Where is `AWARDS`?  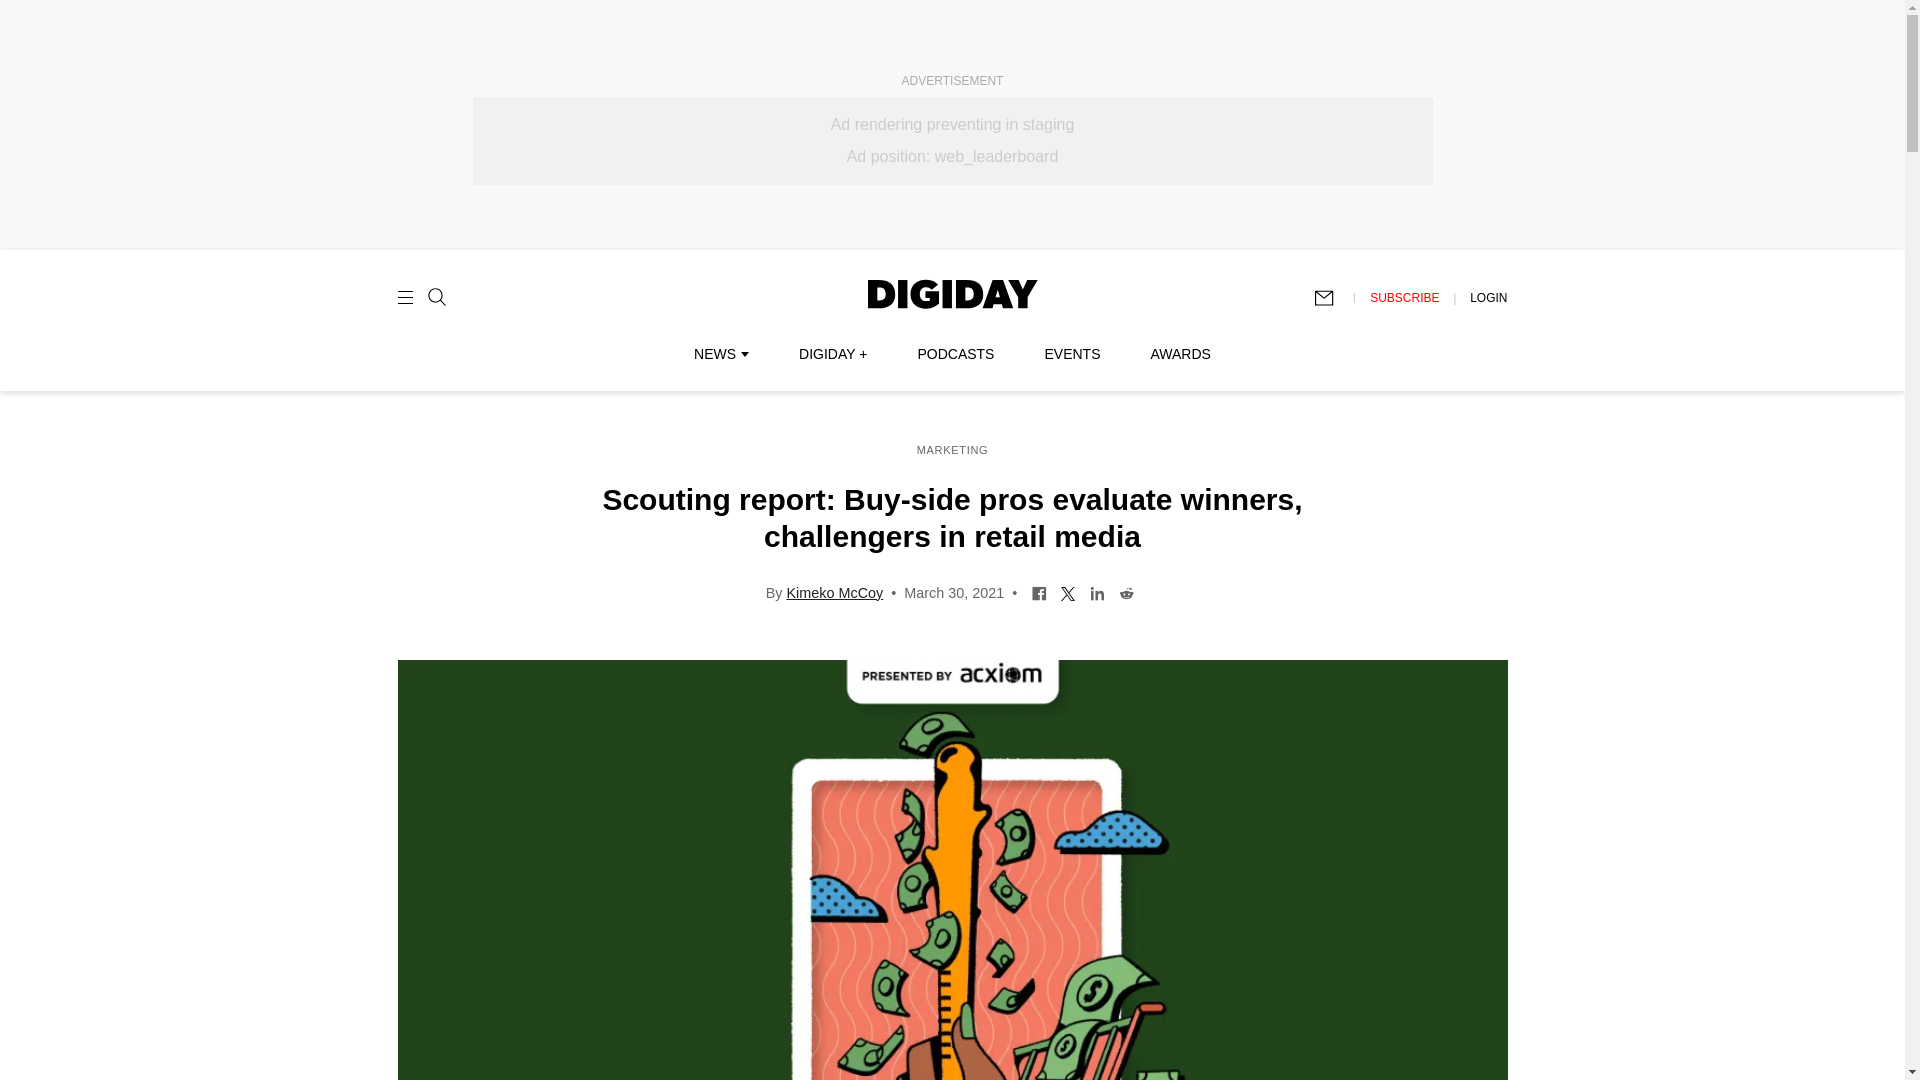
AWARDS is located at coordinates (1180, 353).